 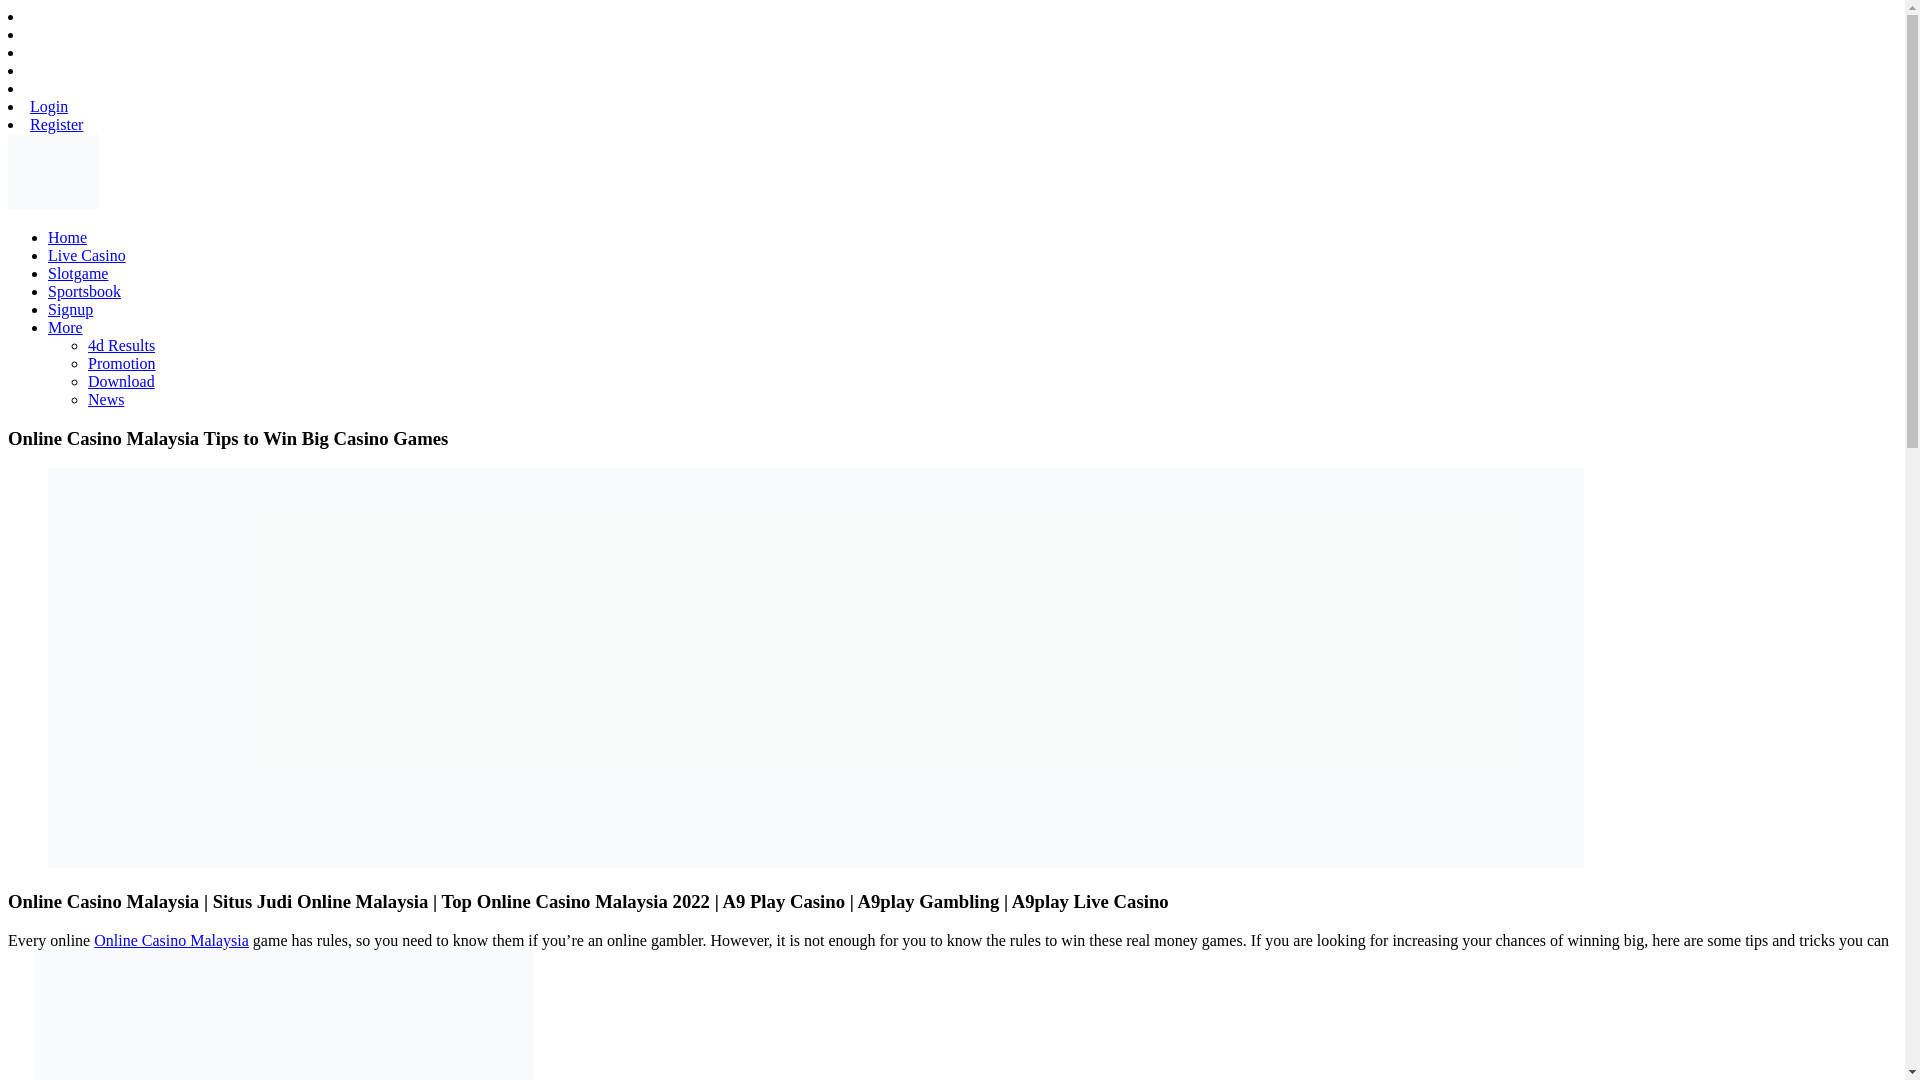 I want to click on Signup, so click(x=70, y=309).